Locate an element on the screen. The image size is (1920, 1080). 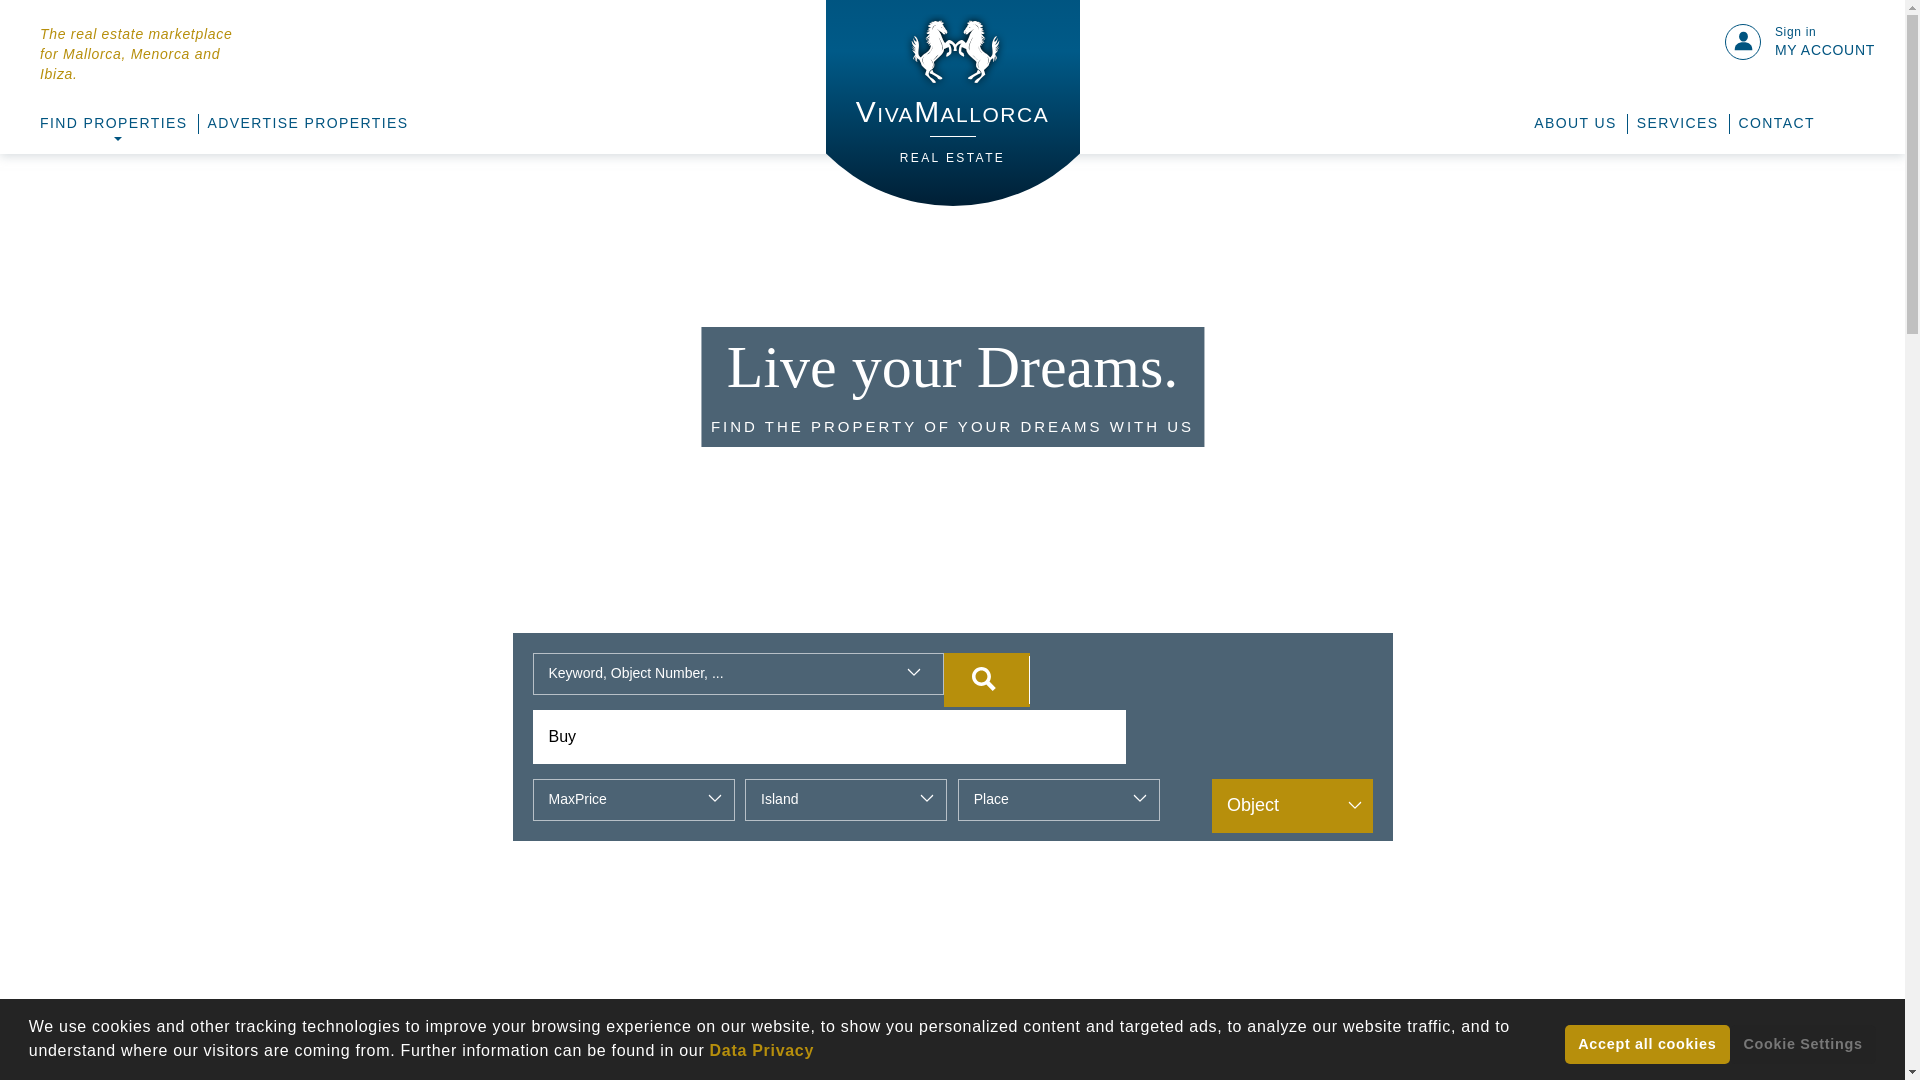
FIND PROPERTIES is located at coordinates (114, 124).